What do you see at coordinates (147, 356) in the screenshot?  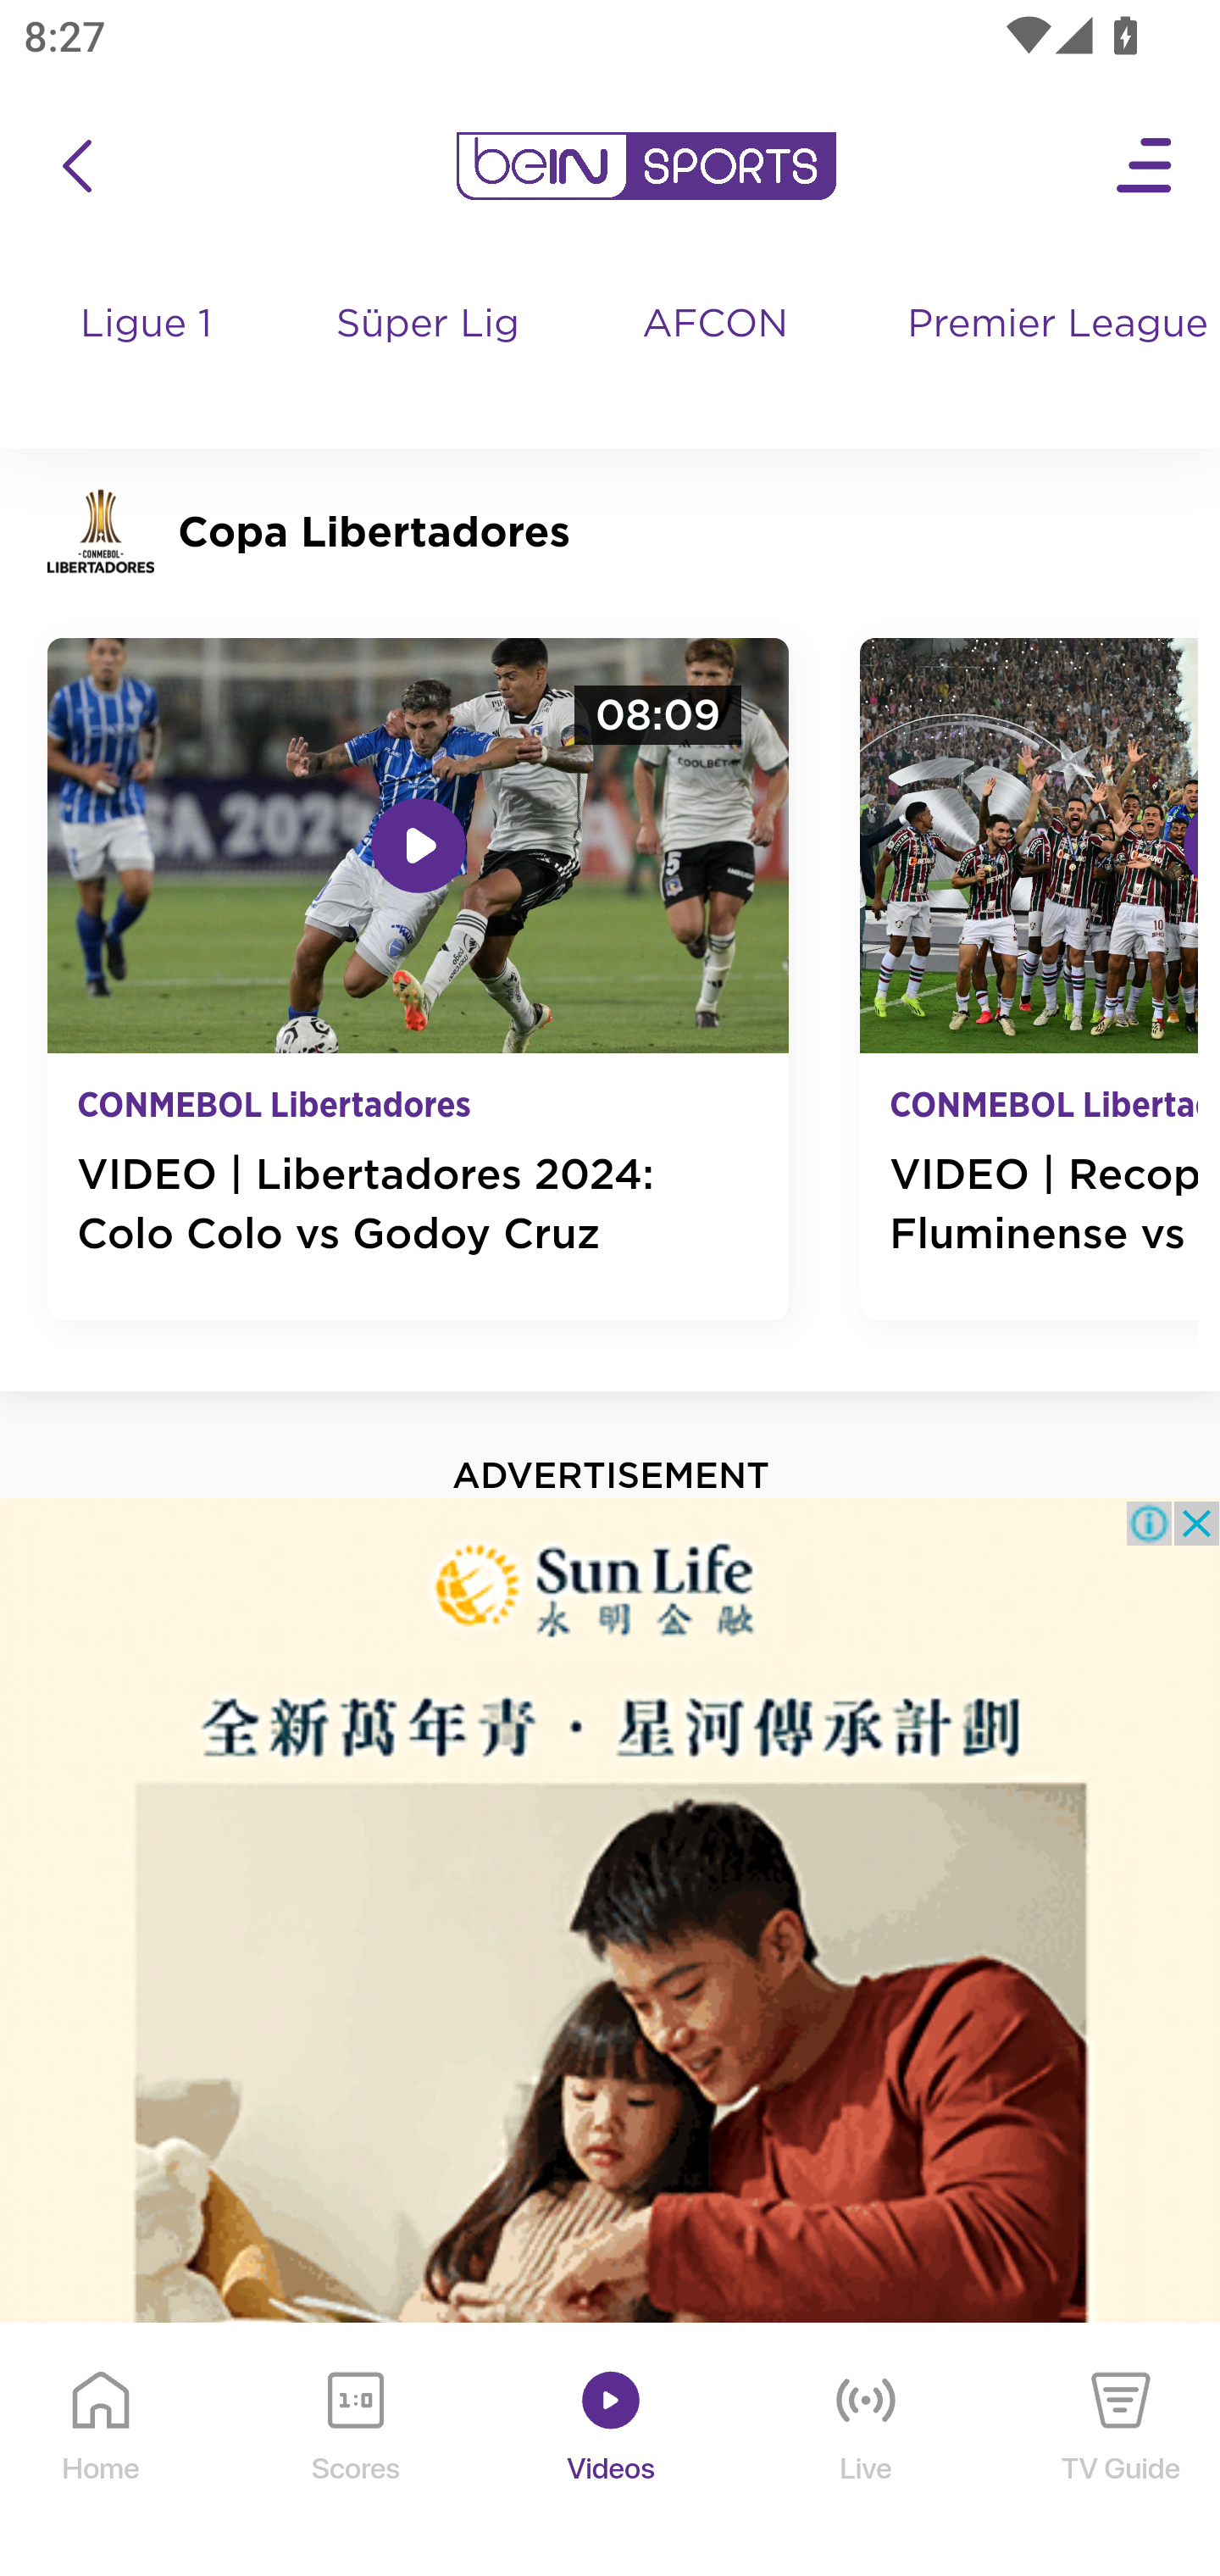 I see `Ligue 1` at bounding box center [147, 356].